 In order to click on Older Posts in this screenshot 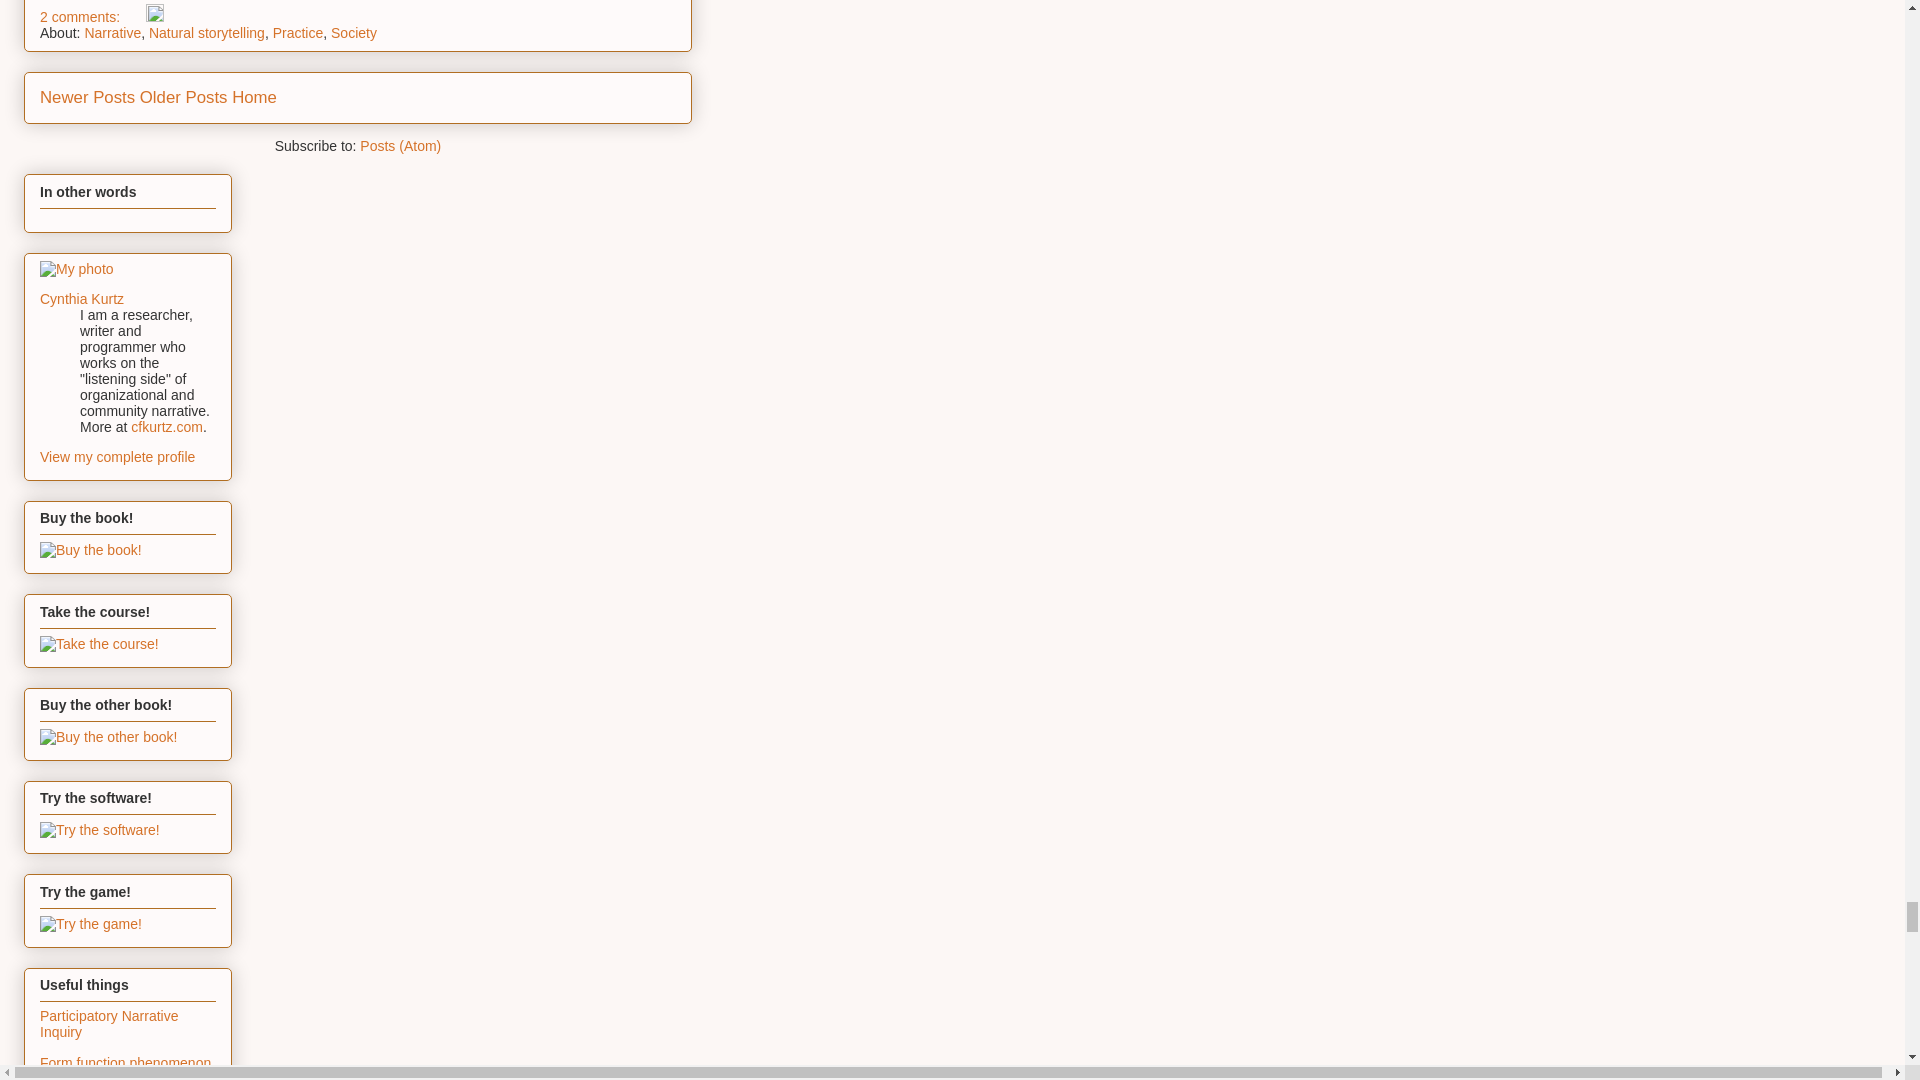, I will do `click(184, 96)`.